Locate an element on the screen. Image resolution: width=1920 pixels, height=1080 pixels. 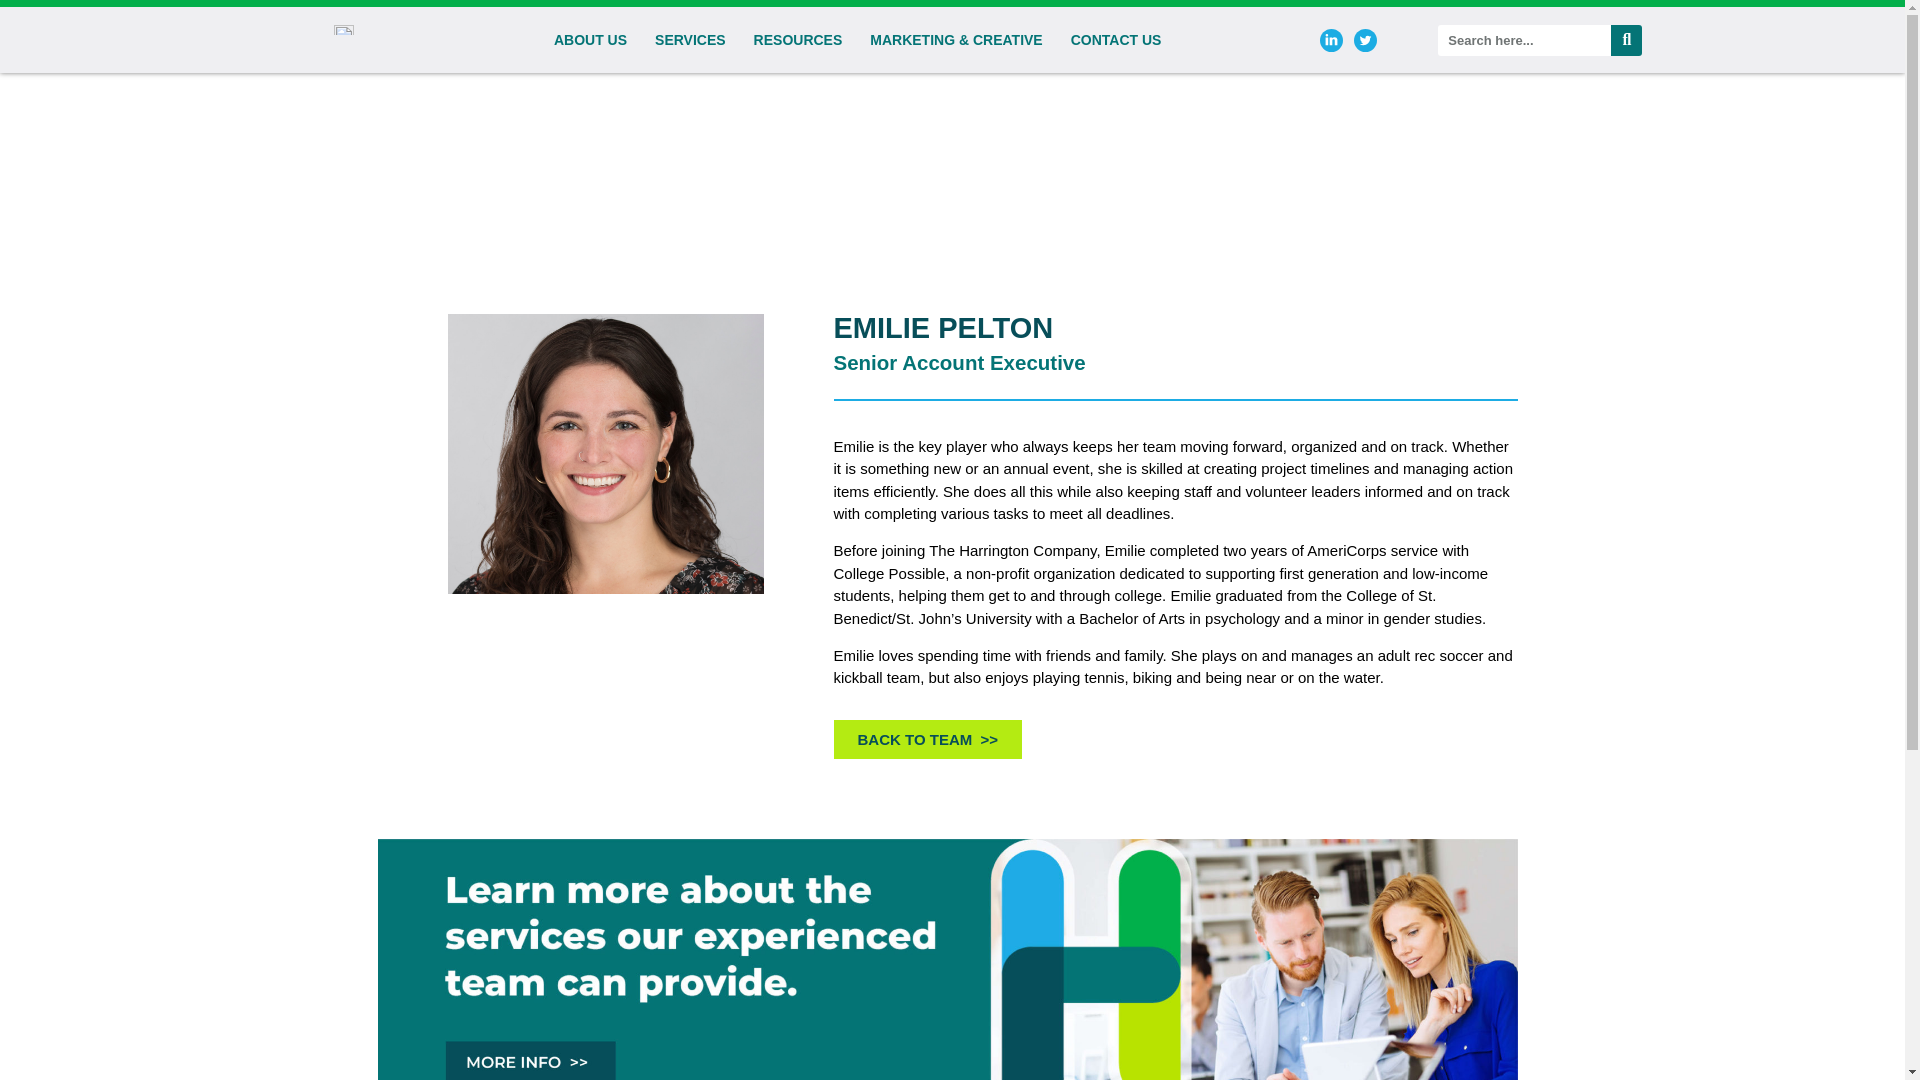
Search is located at coordinates (1626, 39).